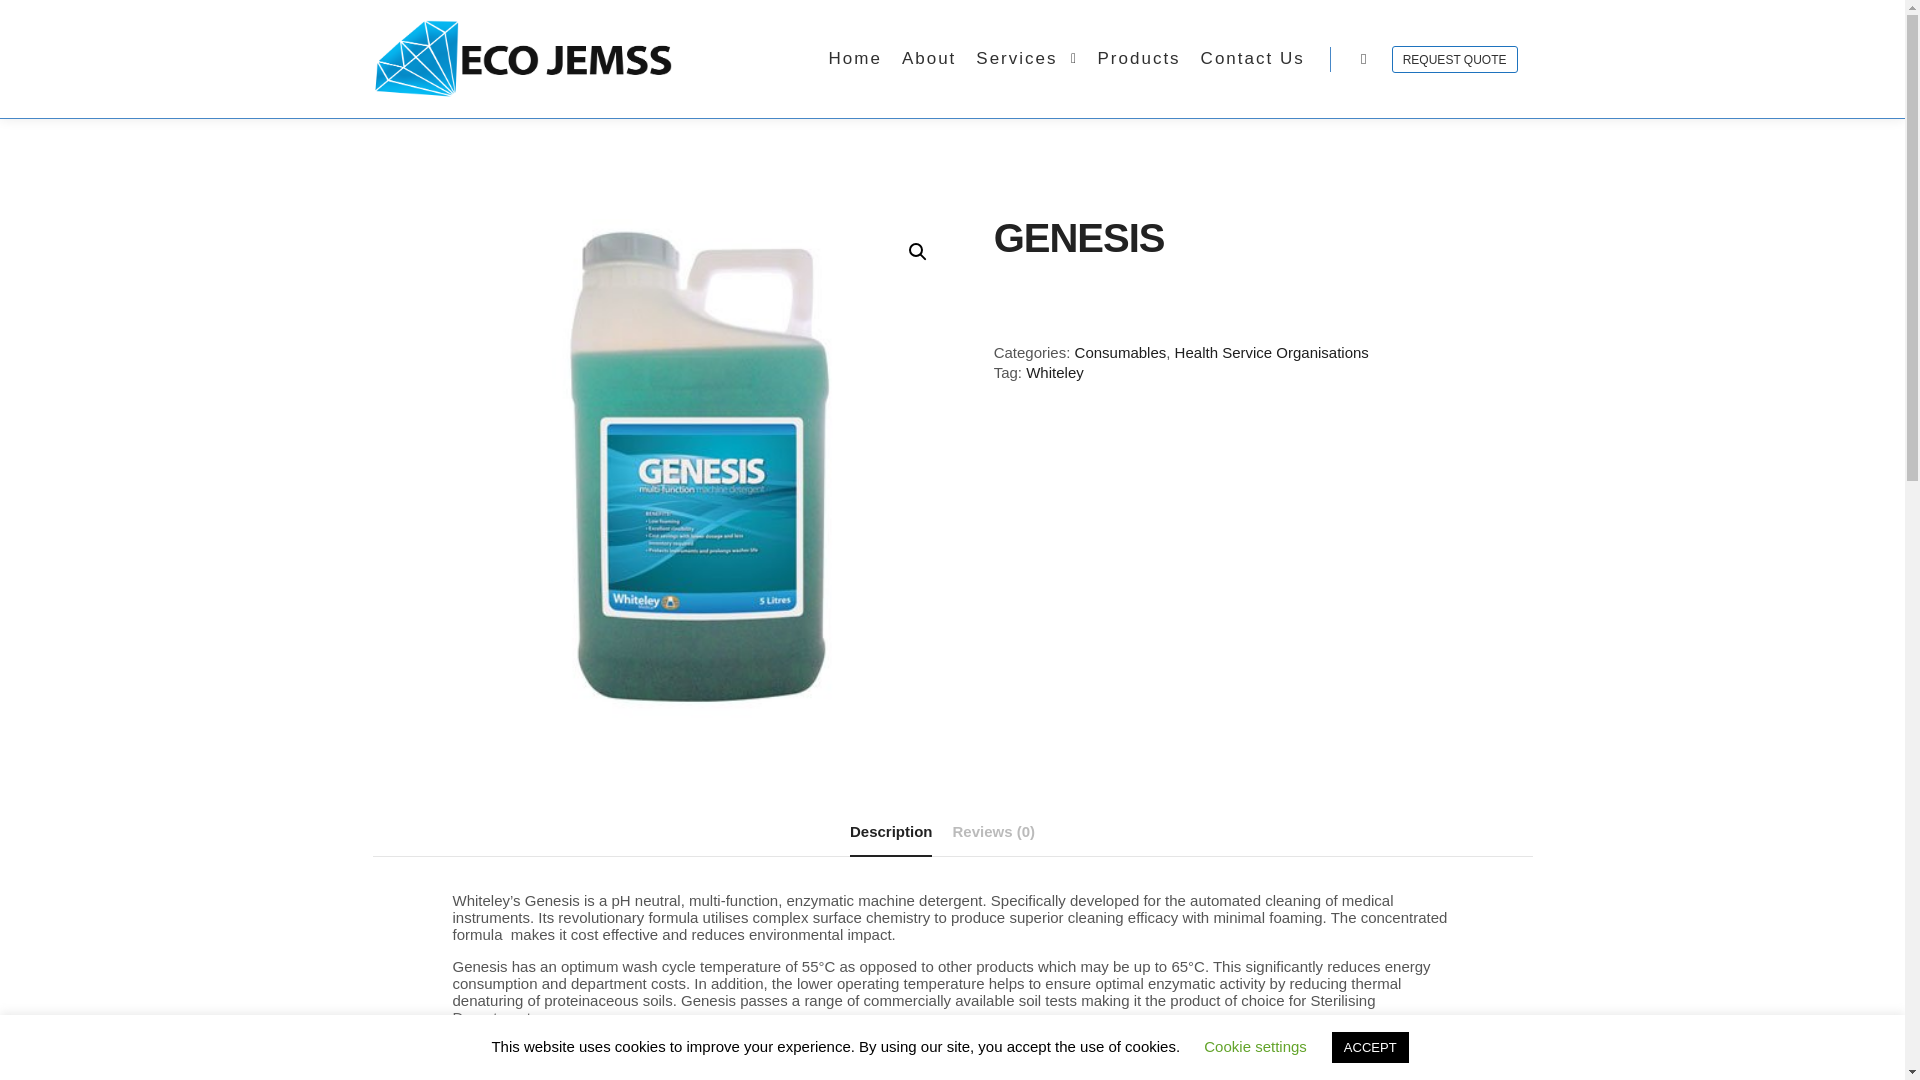 This screenshot has height=1080, width=1920. I want to click on Search, so click(1364, 59).